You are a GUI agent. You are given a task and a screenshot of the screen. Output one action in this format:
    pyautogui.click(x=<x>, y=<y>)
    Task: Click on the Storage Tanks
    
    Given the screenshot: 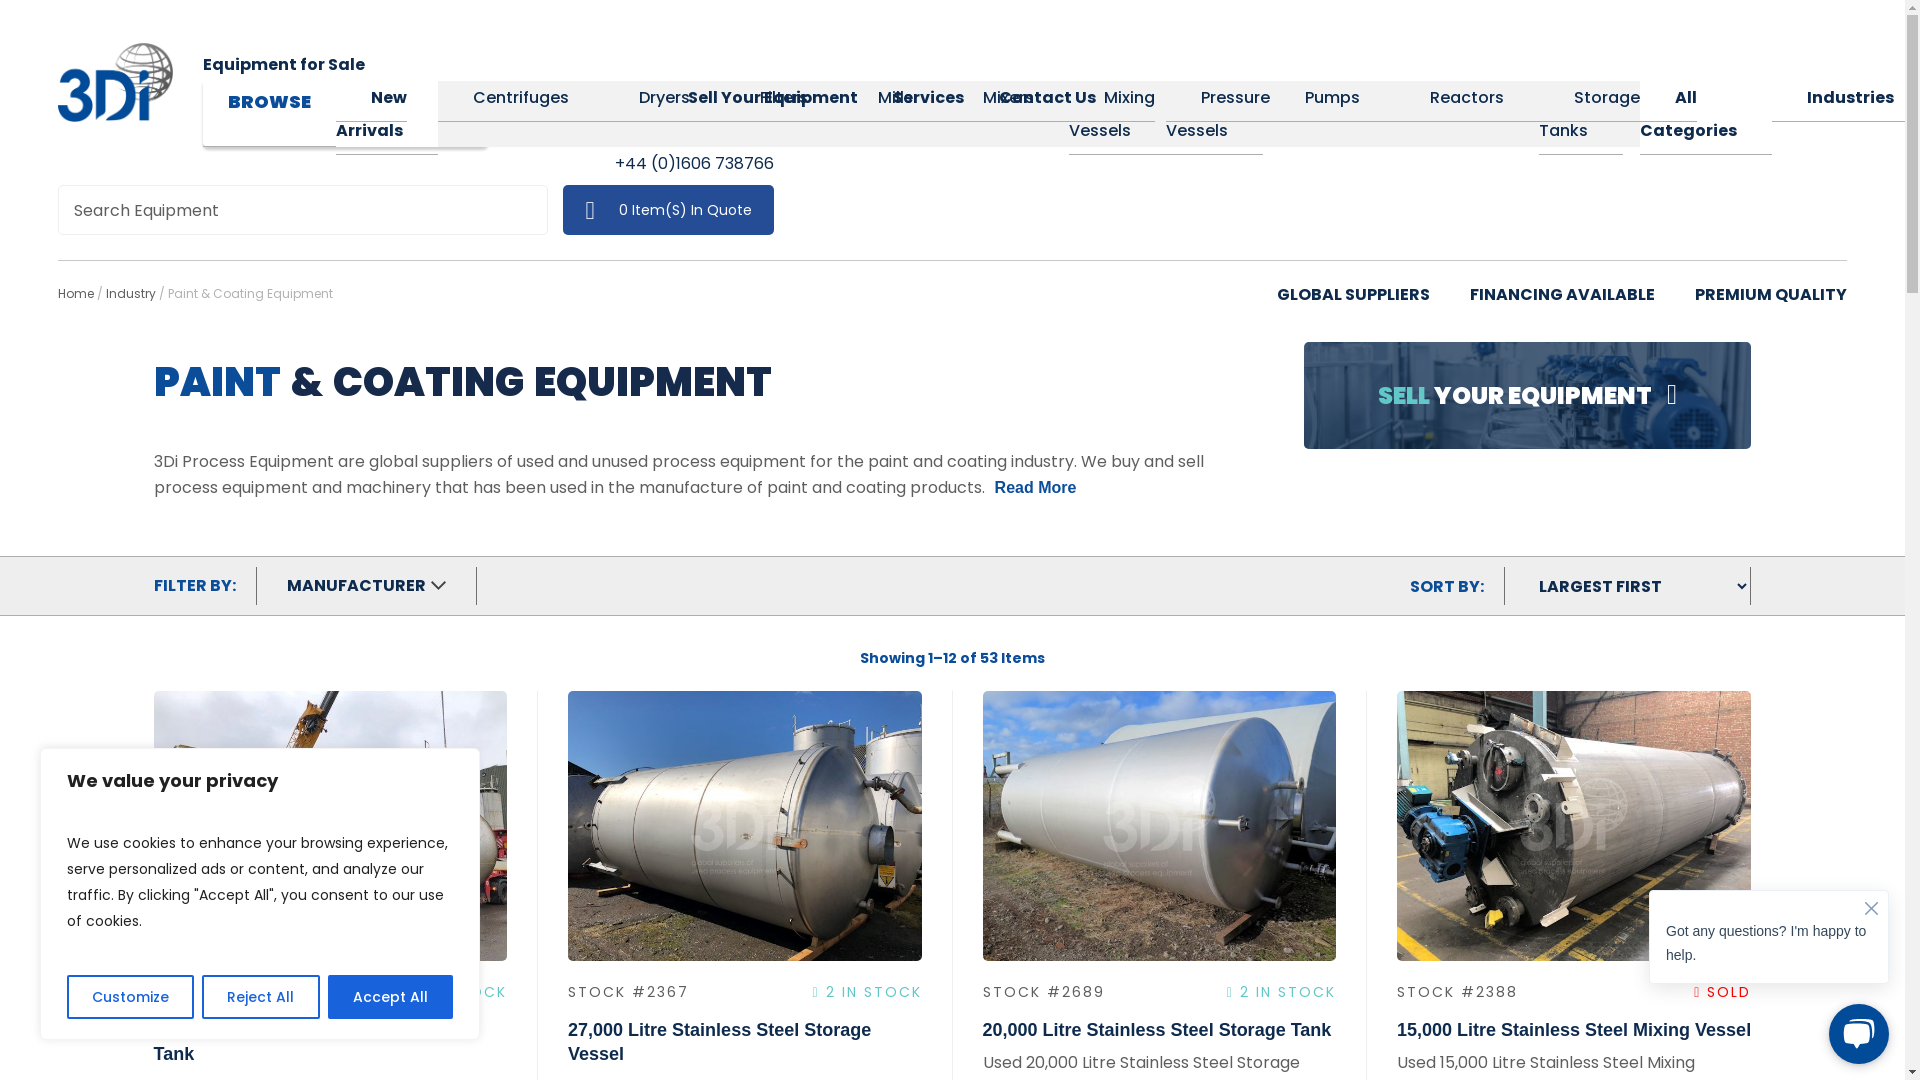 What is the action you would take?
    pyautogui.click(x=1590, y=114)
    